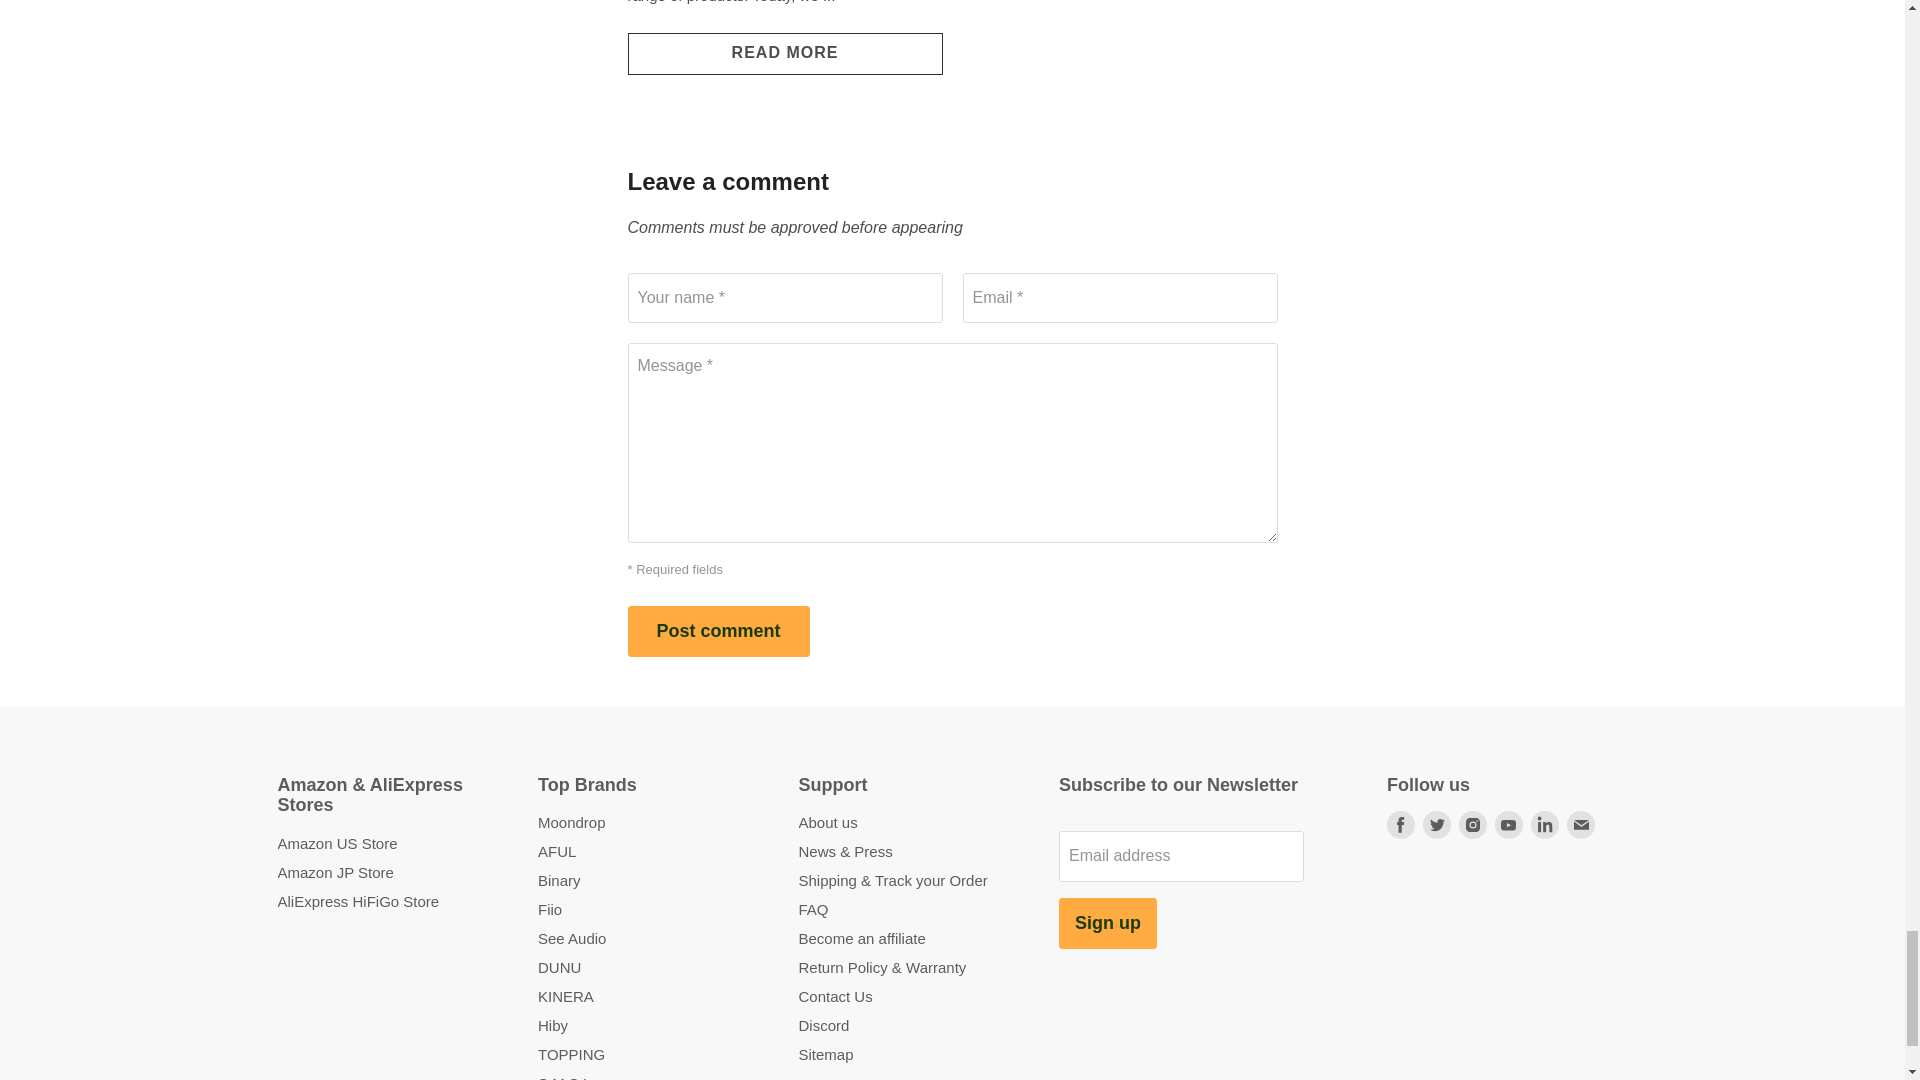 The image size is (1920, 1080). Describe the element at coordinates (1400, 824) in the screenshot. I see `Facebook` at that location.